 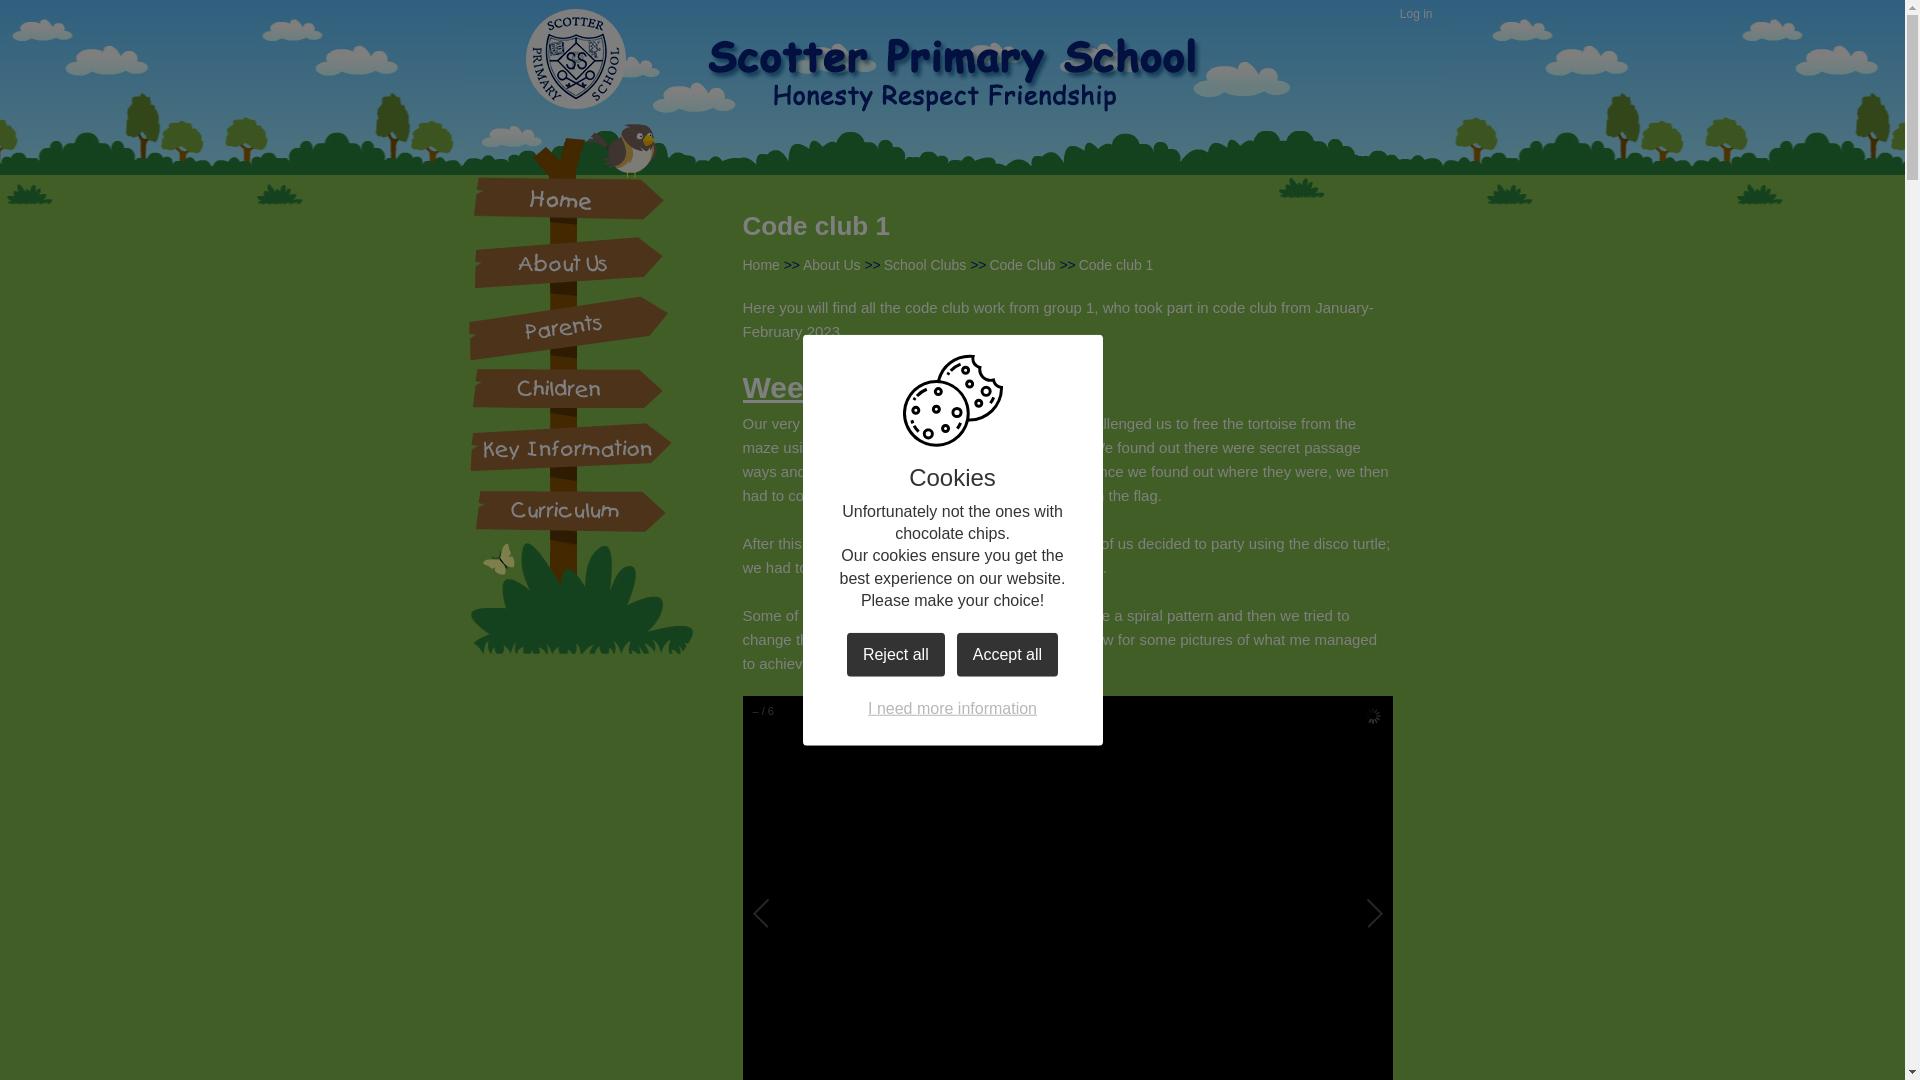 I want to click on Parents, so click(x=569, y=327).